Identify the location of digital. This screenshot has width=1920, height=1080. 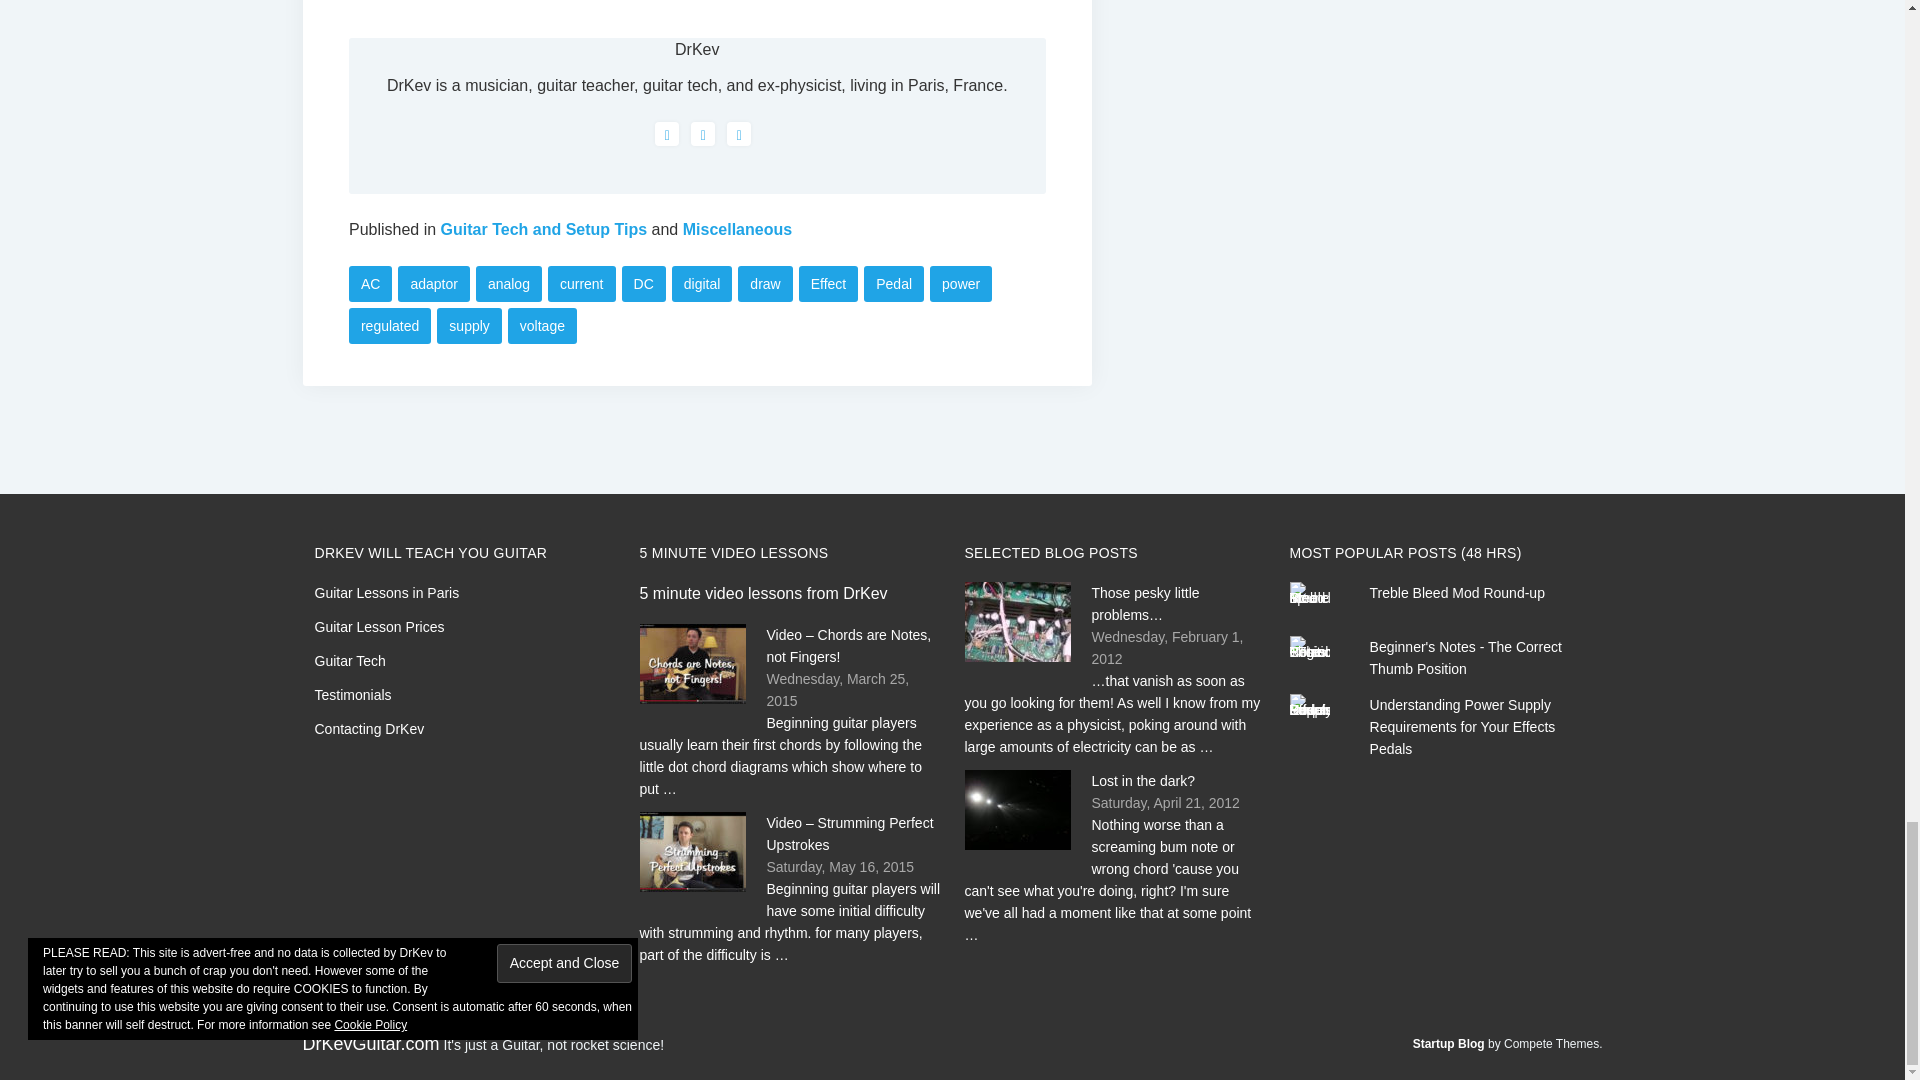
(702, 284).